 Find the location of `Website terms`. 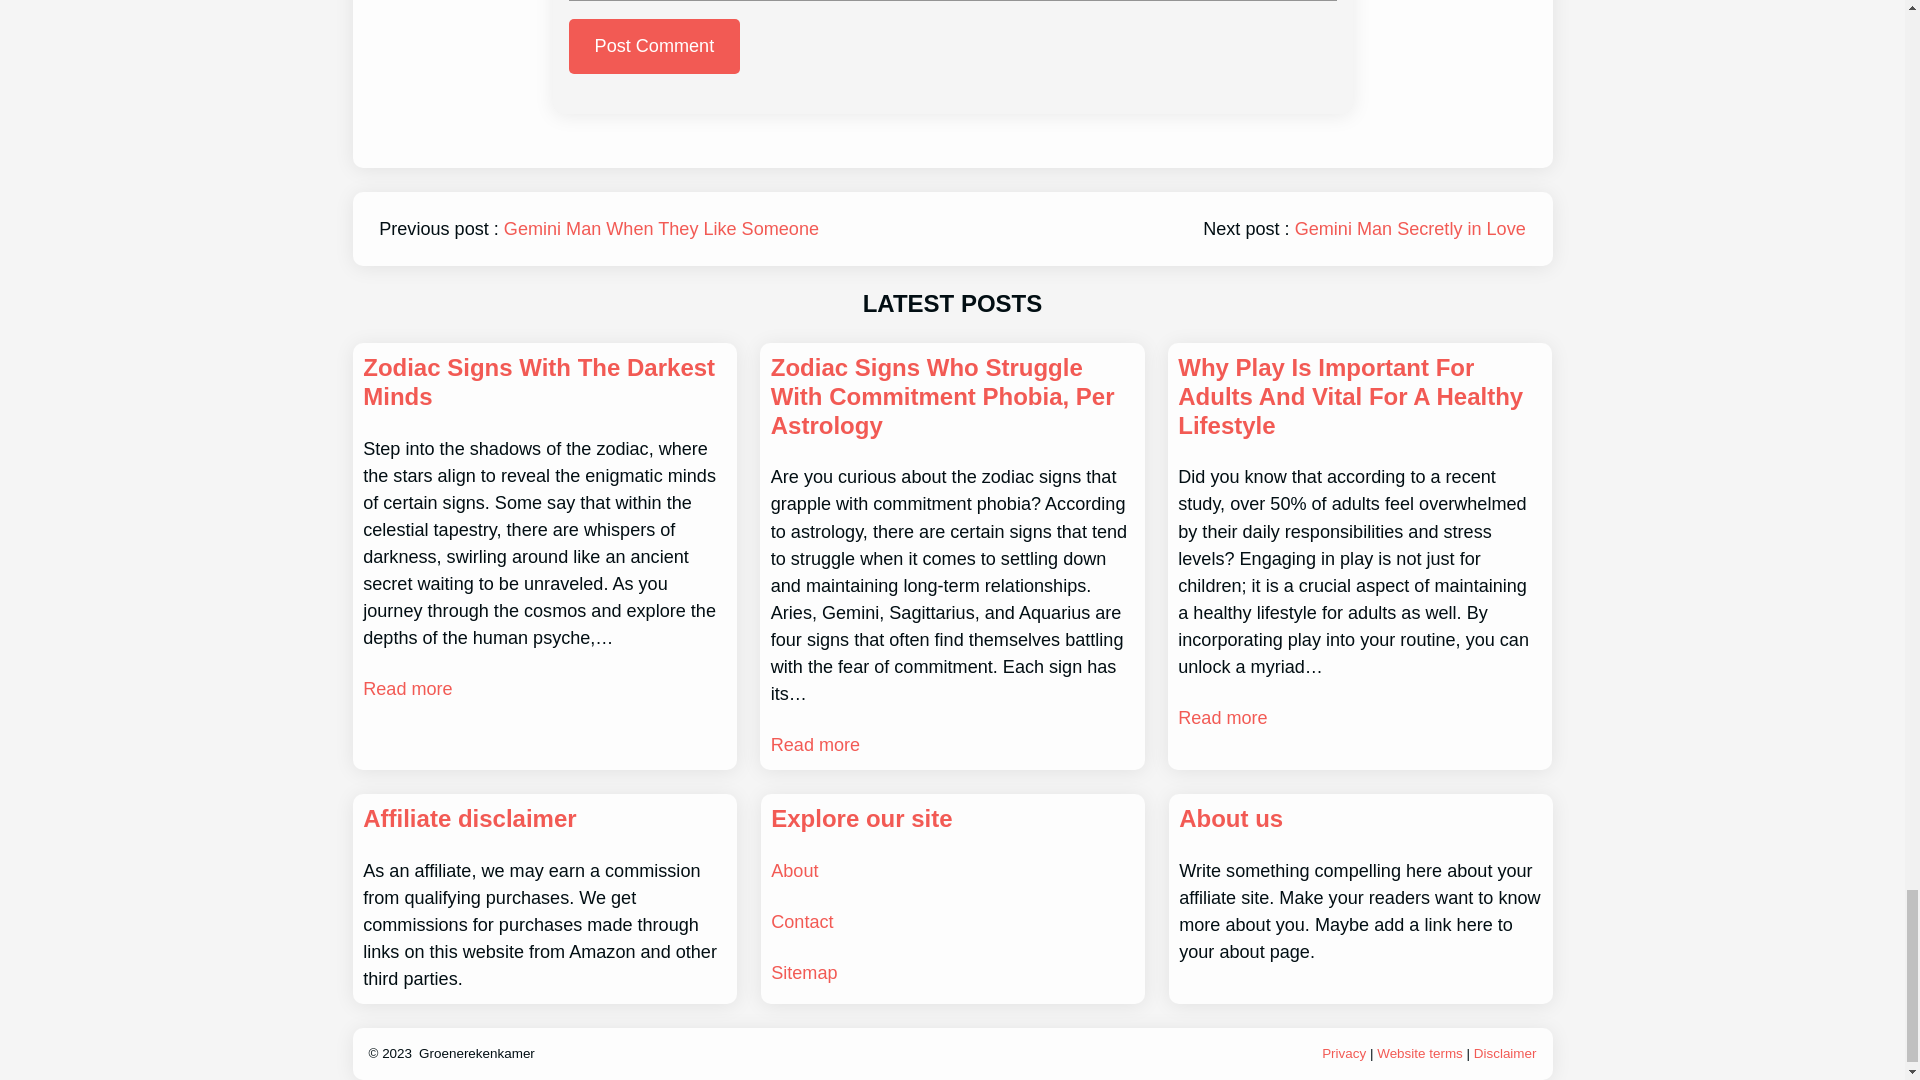

Website terms is located at coordinates (1420, 1053).